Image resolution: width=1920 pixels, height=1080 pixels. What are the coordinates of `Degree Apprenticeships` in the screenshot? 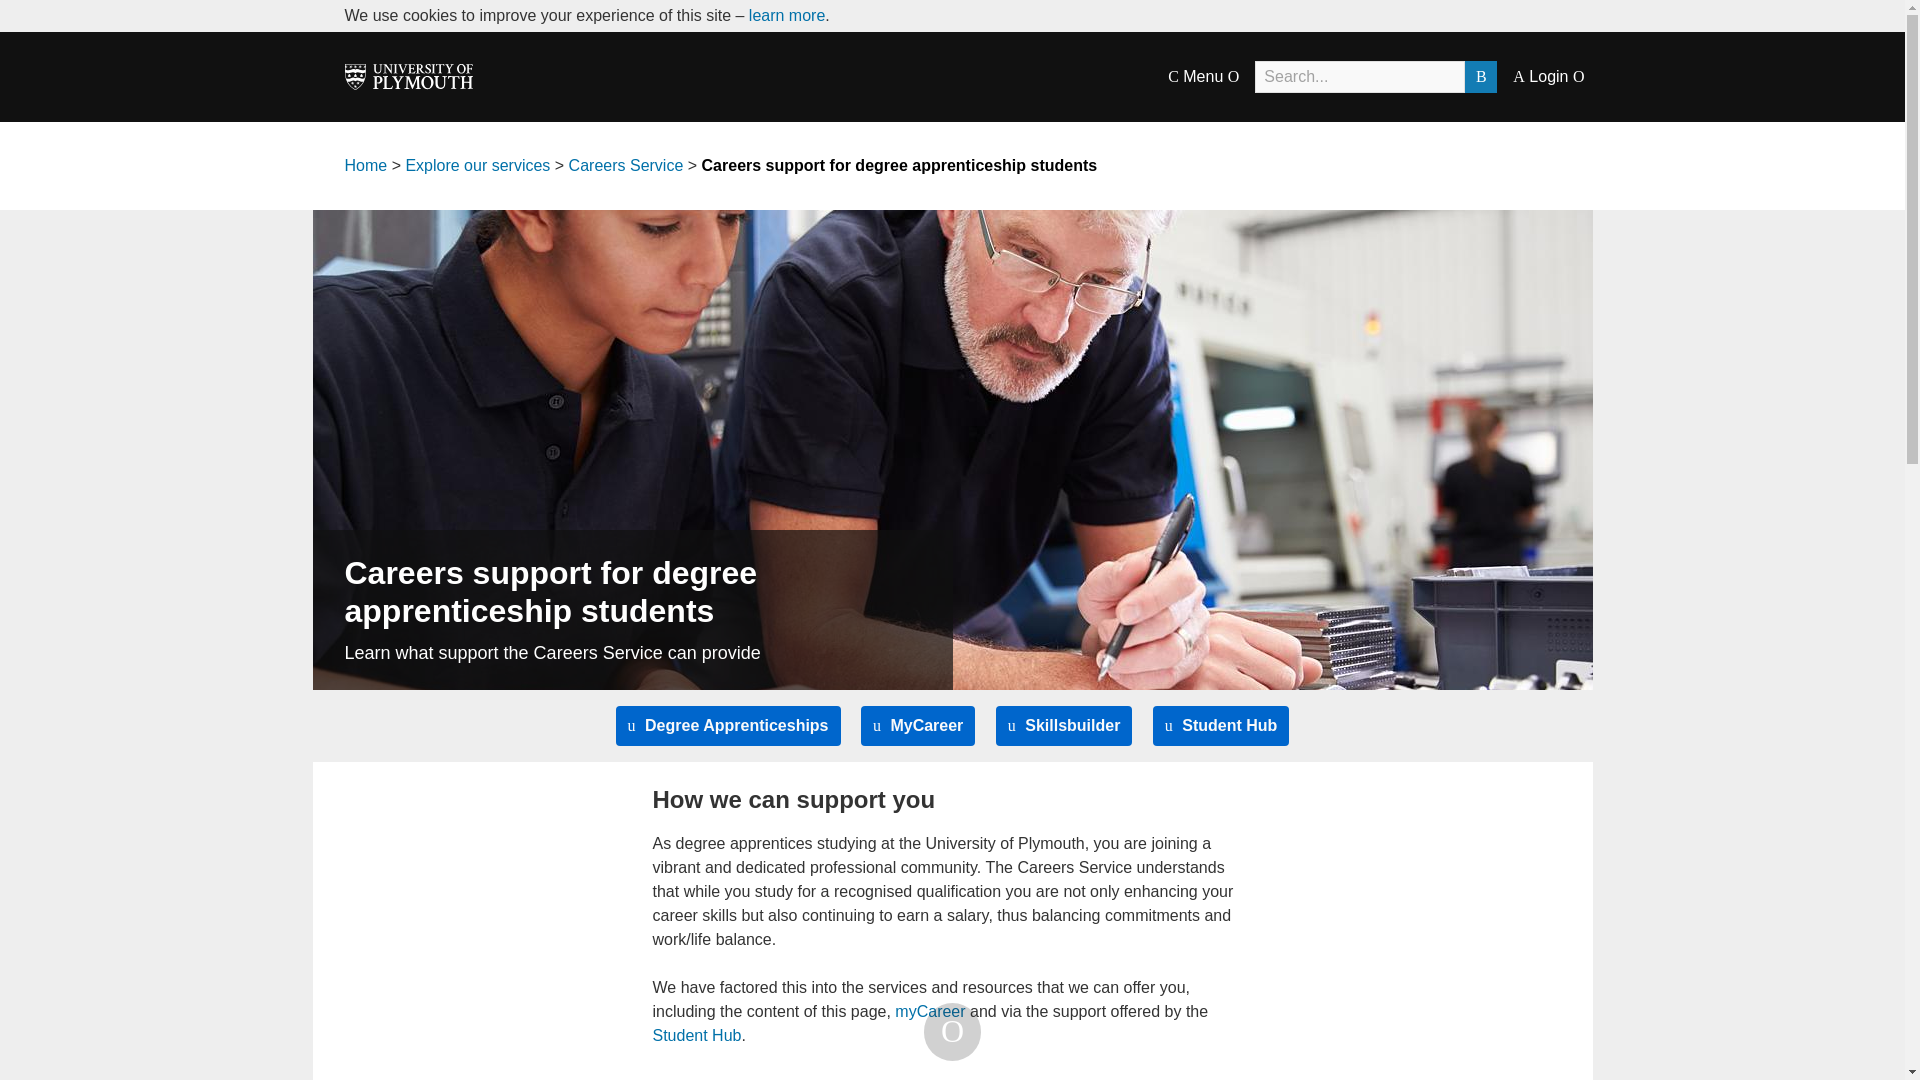 It's located at (728, 726).